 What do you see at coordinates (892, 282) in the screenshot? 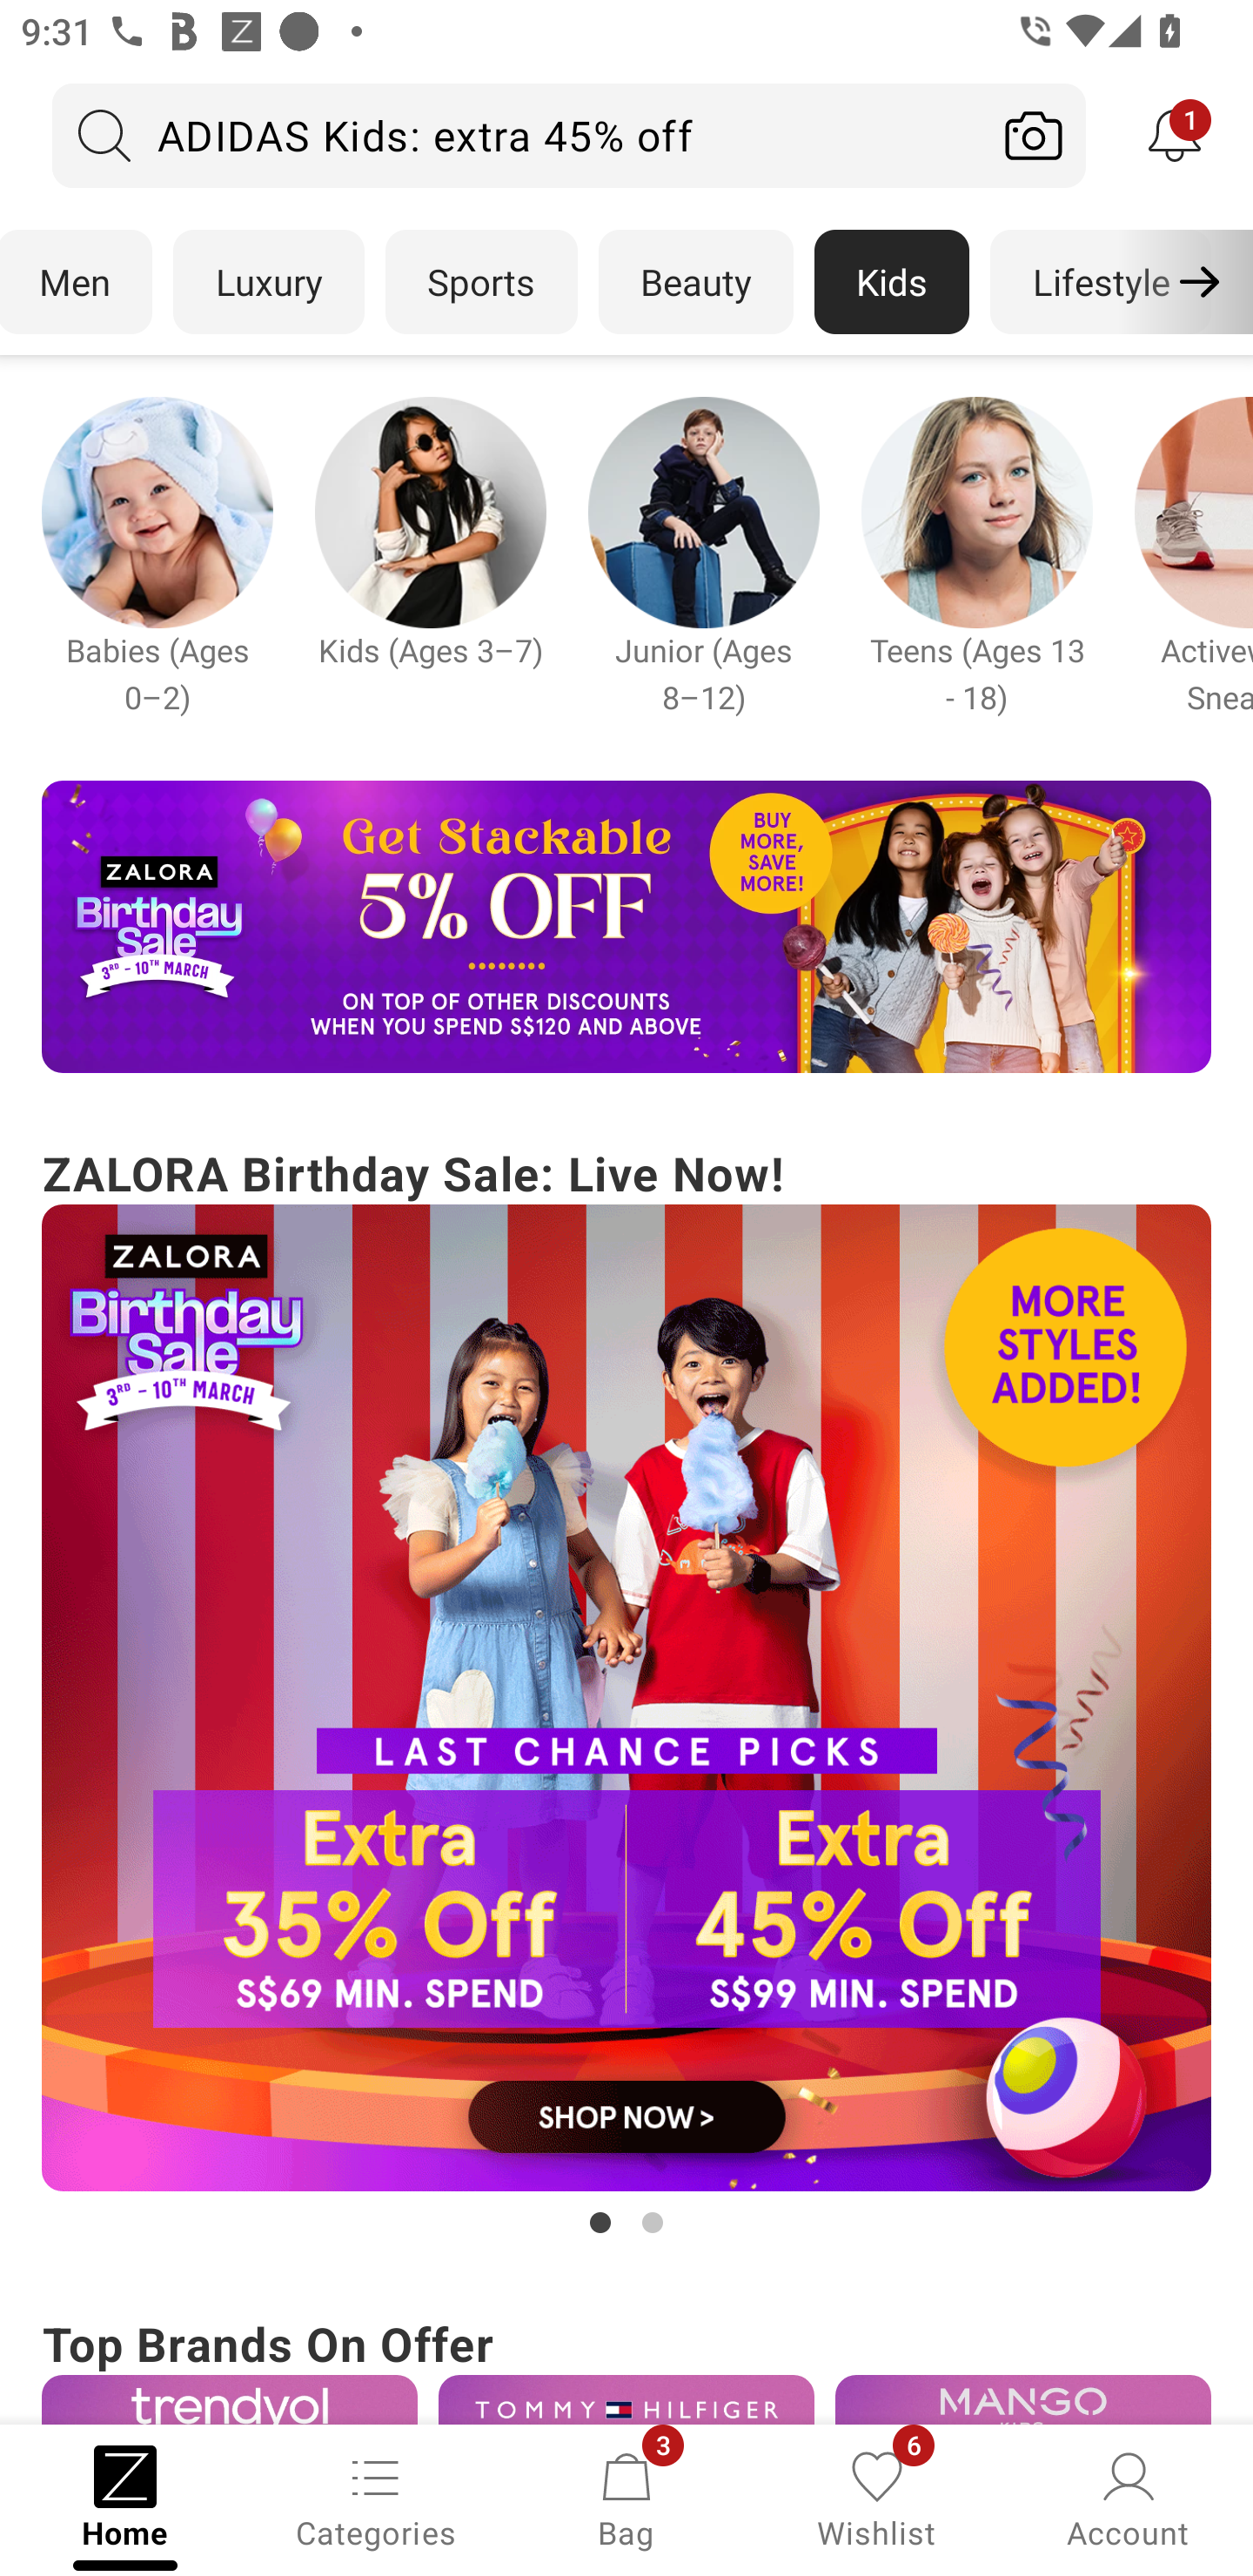
I see `Kids` at bounding box center [892, 282].